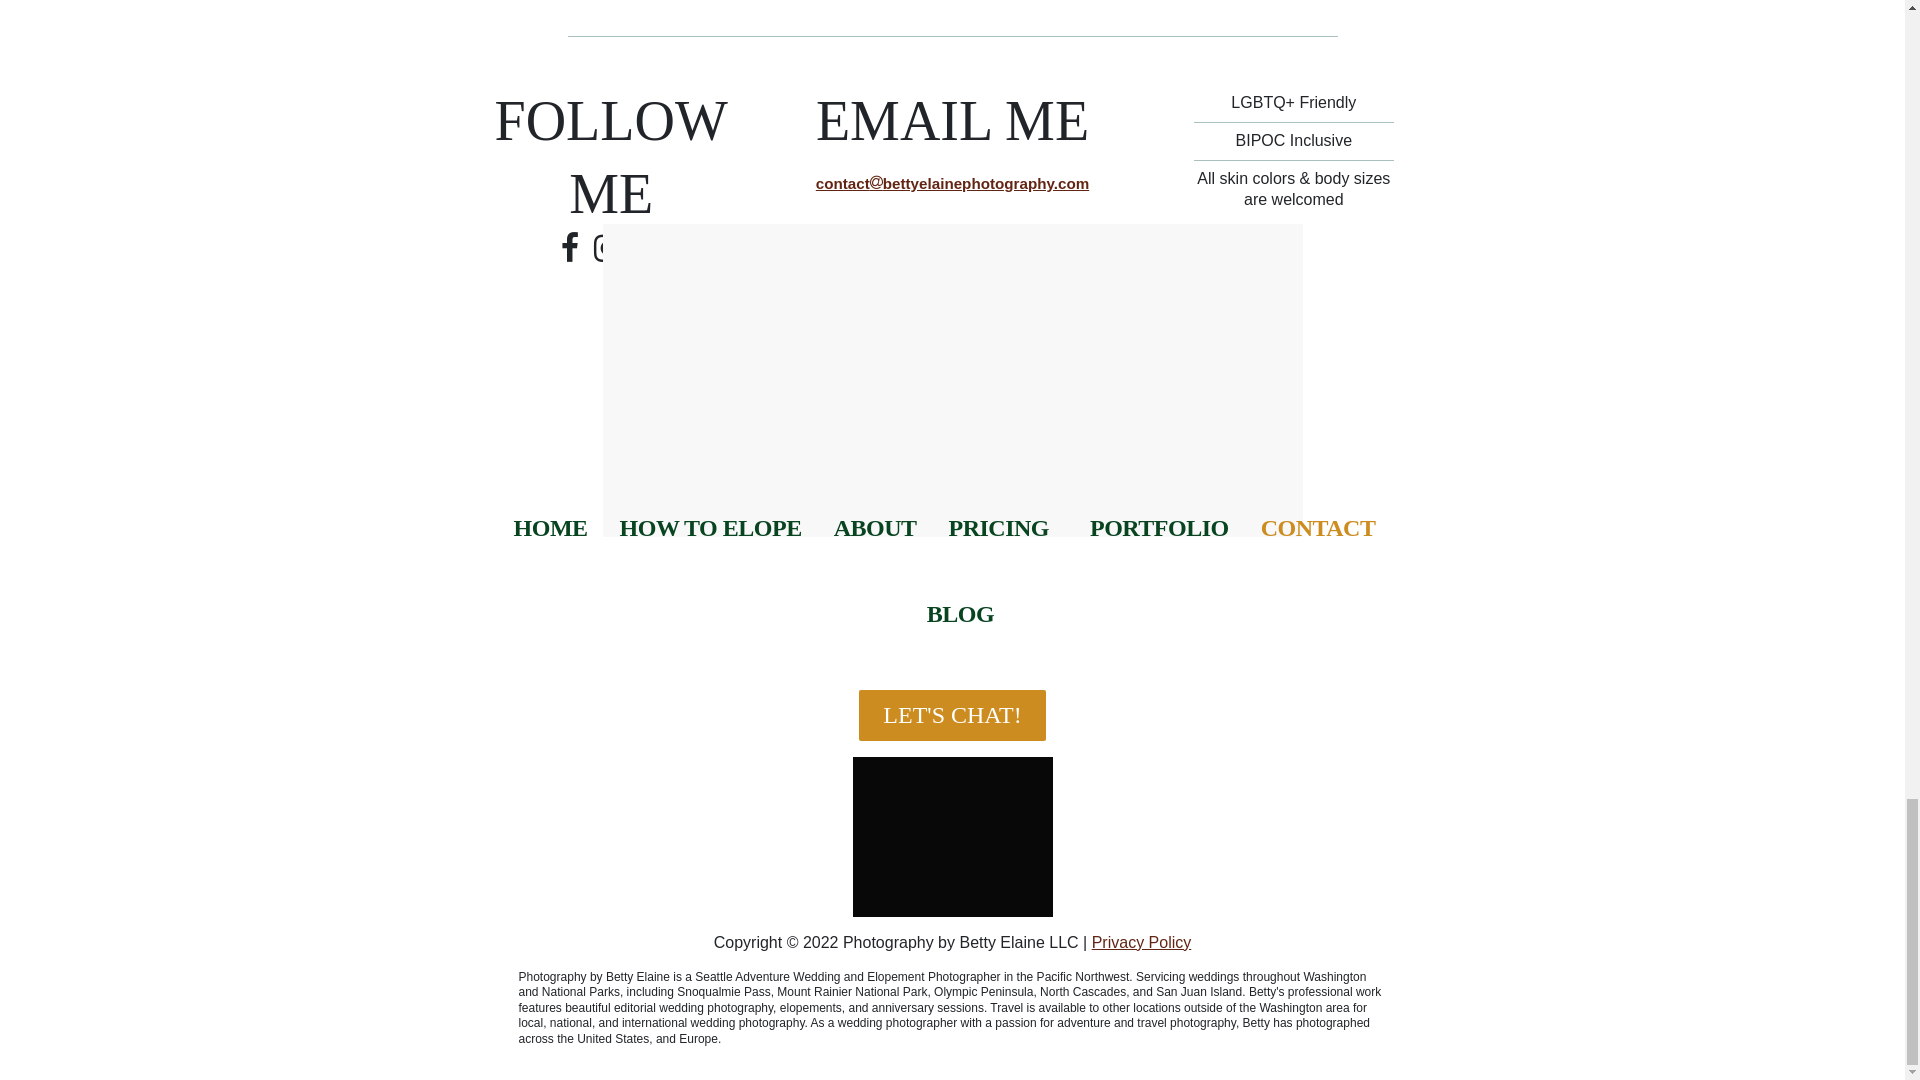 The width and height of the screenshot is (1920, 1080). I want to click on PRICING, so click(998, 528).